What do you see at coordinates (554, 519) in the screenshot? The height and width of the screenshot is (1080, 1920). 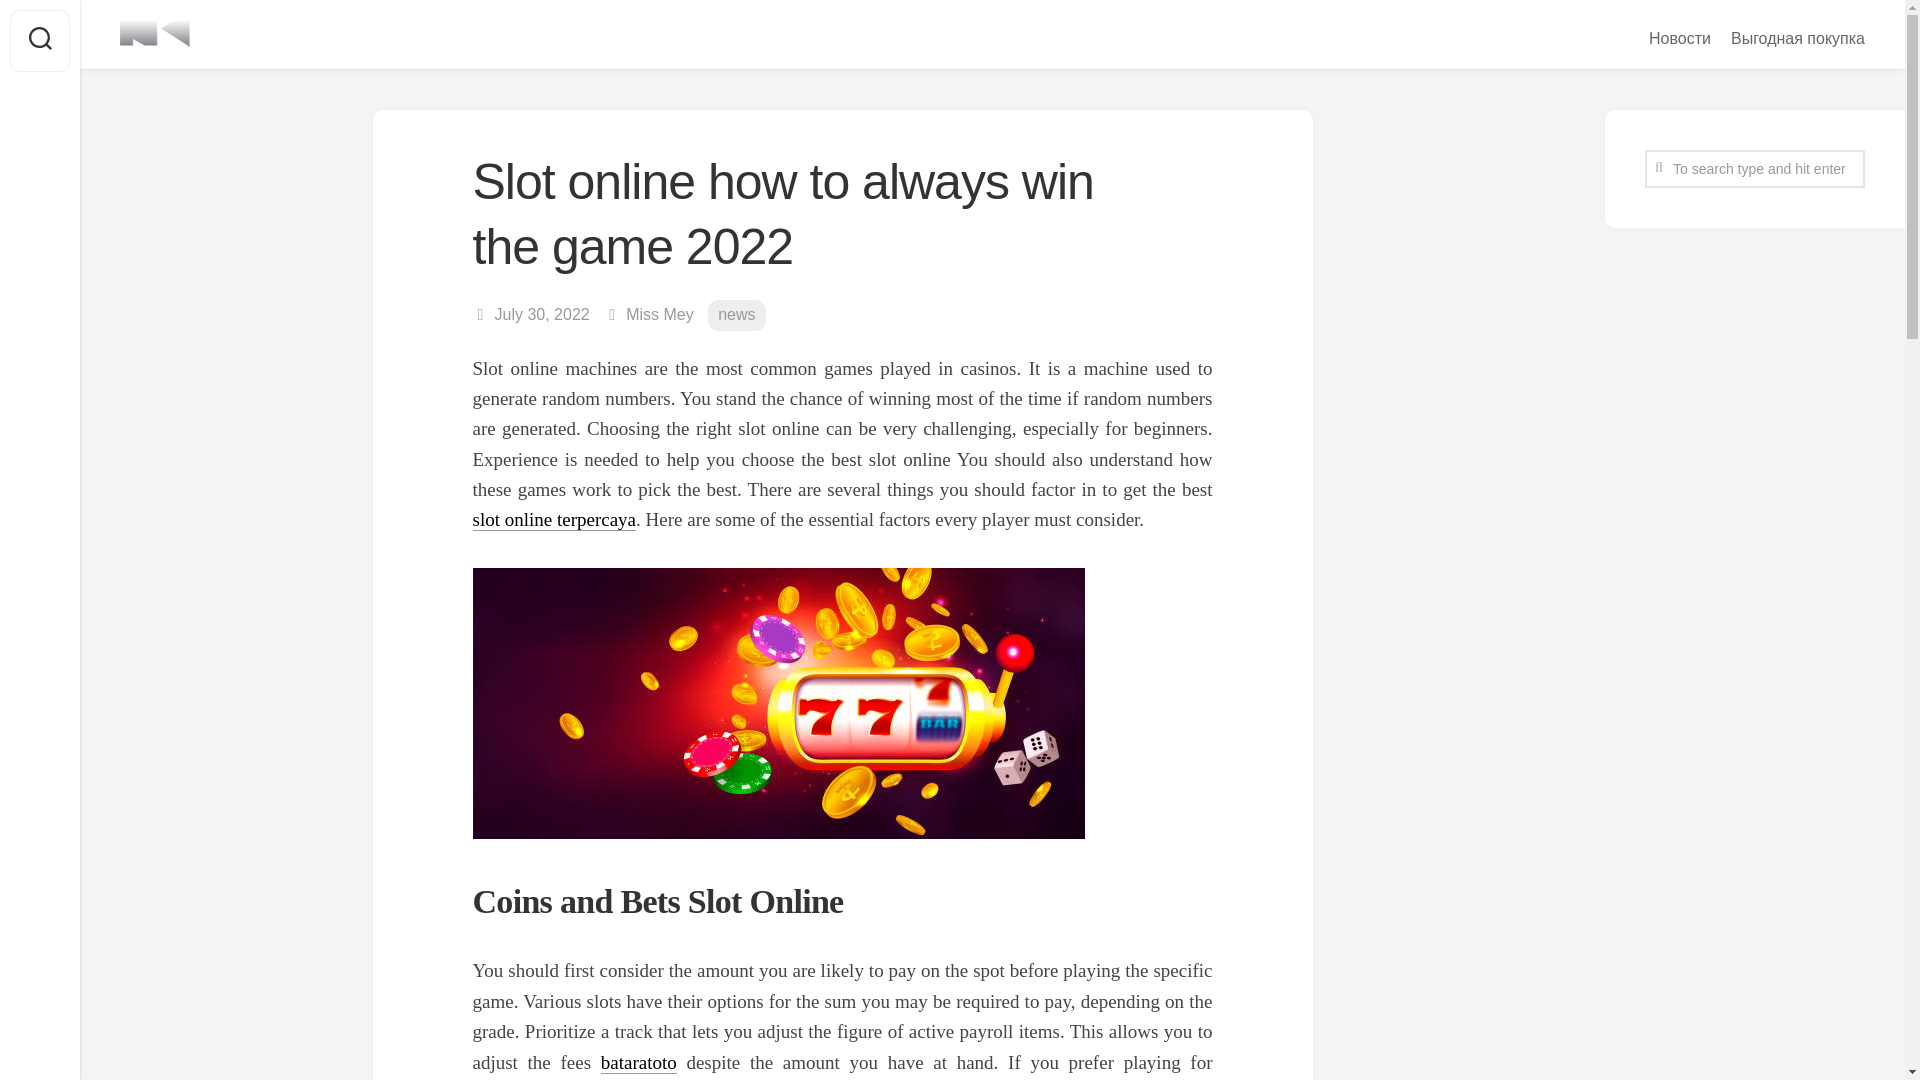 I see `slot online terpercaya` at bounding box center [554, 519].